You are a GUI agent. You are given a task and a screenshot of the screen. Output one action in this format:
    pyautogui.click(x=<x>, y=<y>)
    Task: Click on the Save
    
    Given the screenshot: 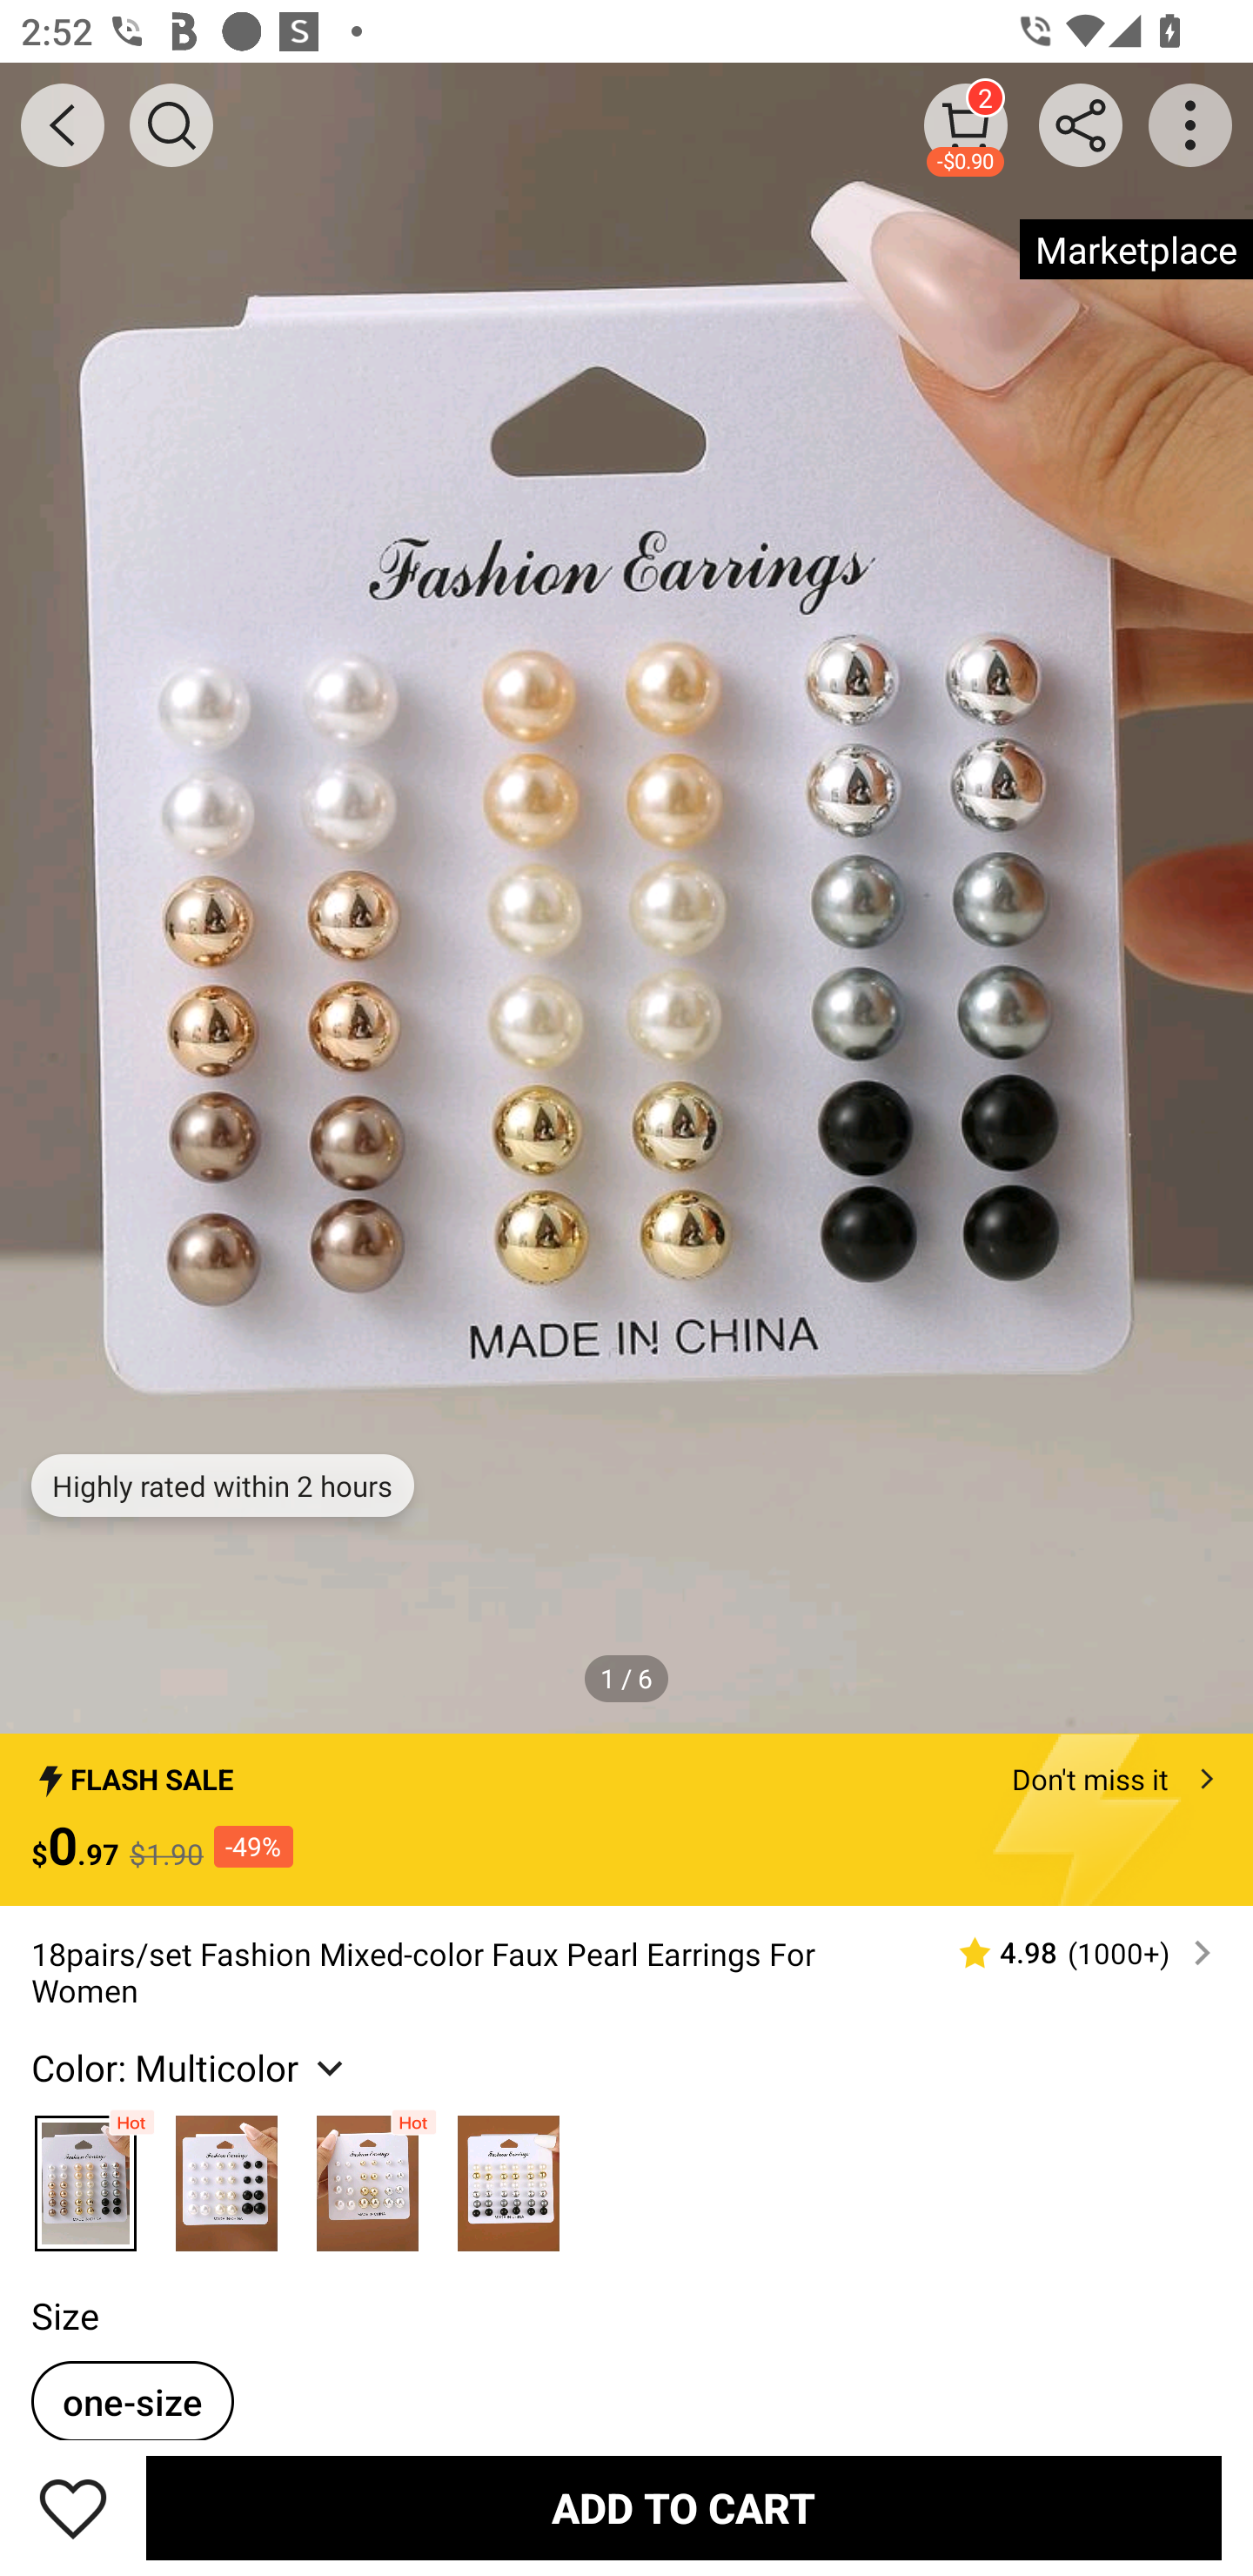 What is the action you would take?
    pyautogui.click(x=73, y=2507)
    